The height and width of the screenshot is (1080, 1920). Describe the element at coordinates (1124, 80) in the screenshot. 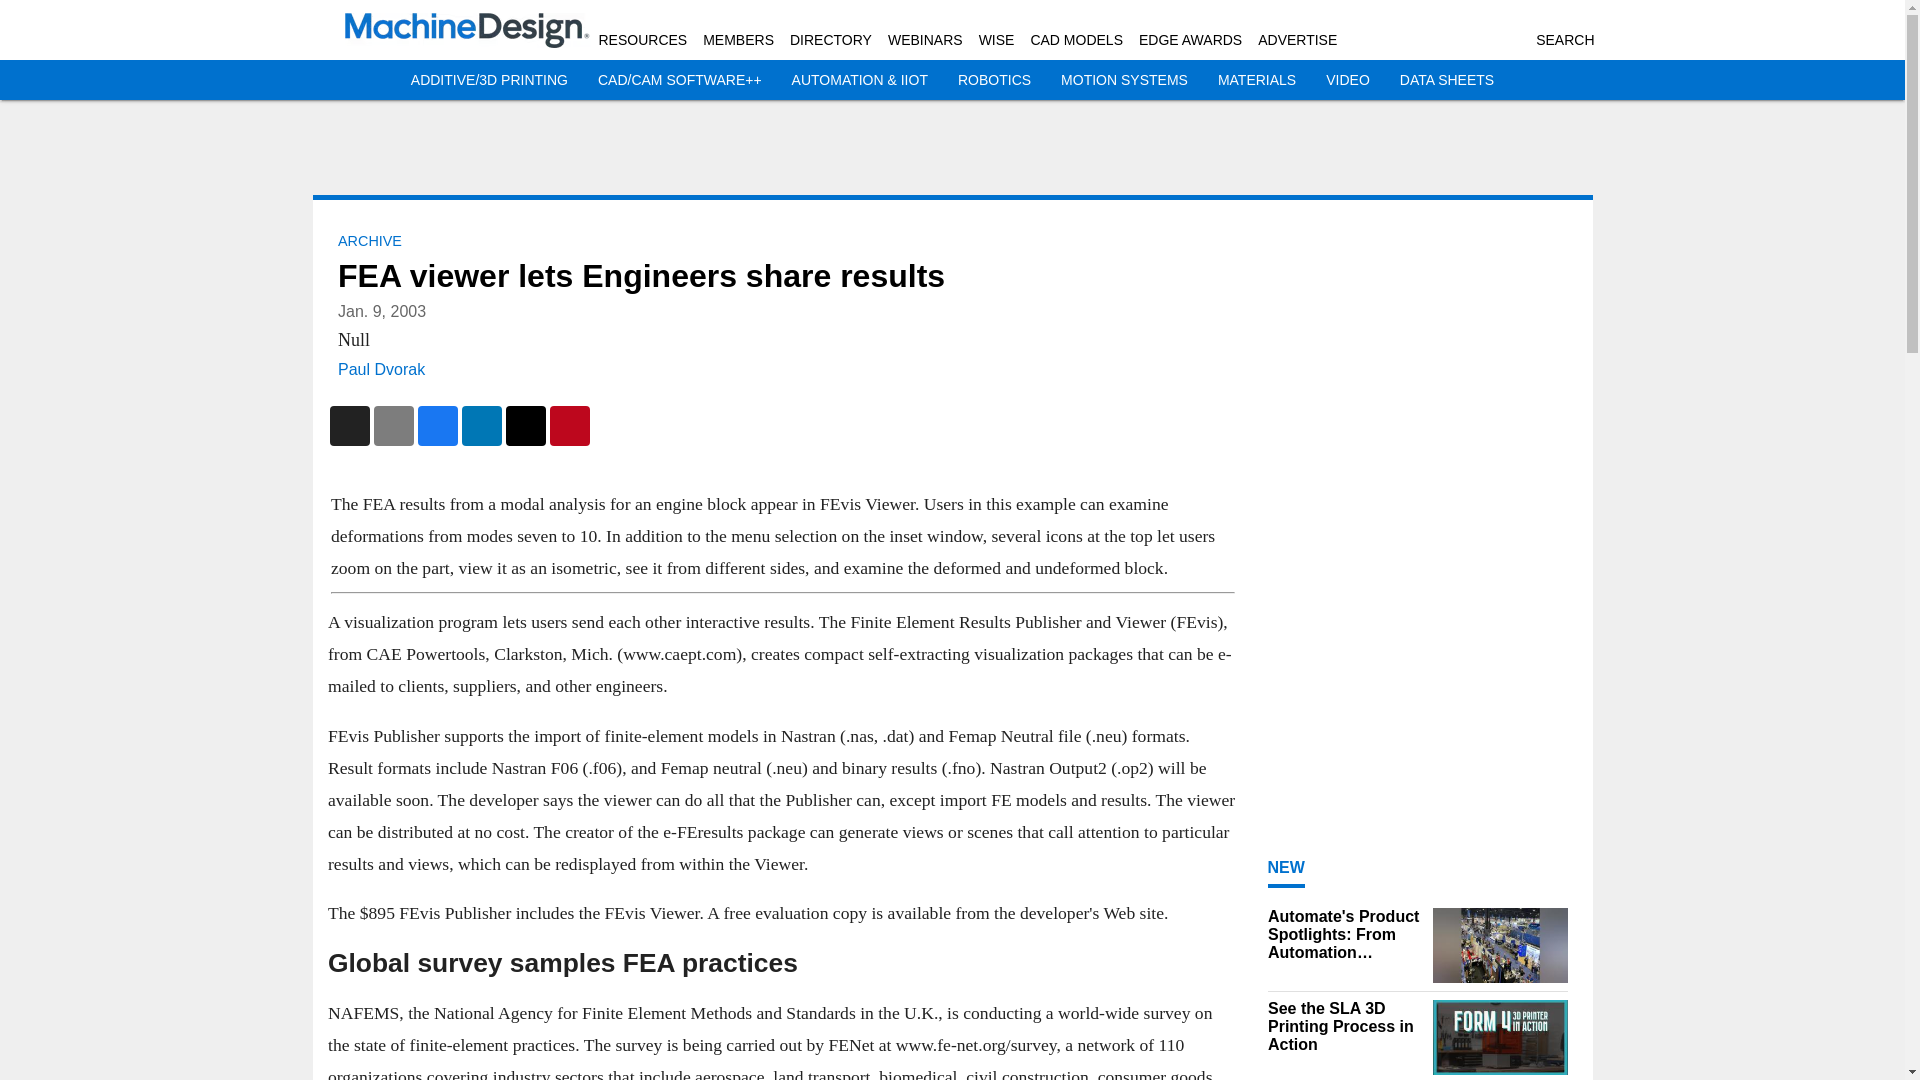

I see `MOTION SYSTEMS` at that location.